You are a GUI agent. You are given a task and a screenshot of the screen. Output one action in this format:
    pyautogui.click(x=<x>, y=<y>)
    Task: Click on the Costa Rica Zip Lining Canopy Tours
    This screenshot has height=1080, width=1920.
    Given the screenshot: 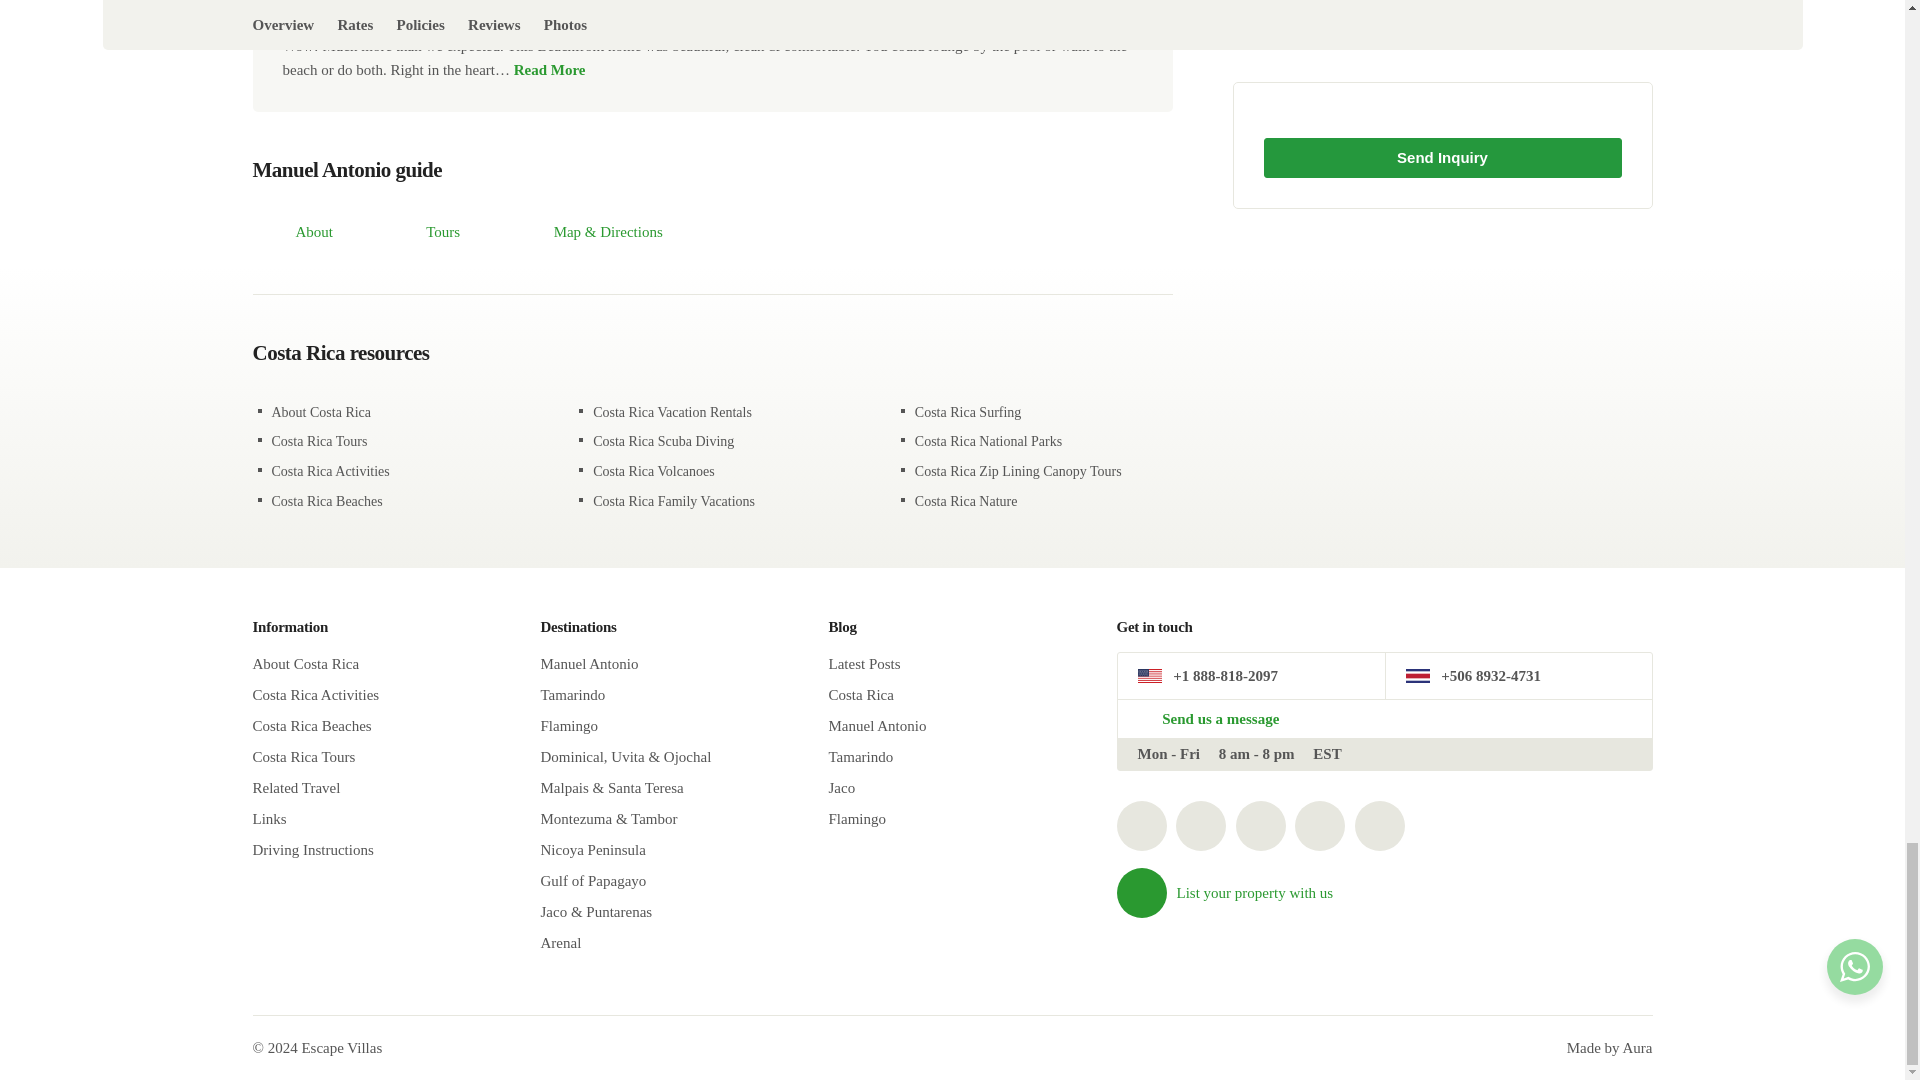 What is the action you would take?
    pyautogui.click(x=1018, y=472)
    